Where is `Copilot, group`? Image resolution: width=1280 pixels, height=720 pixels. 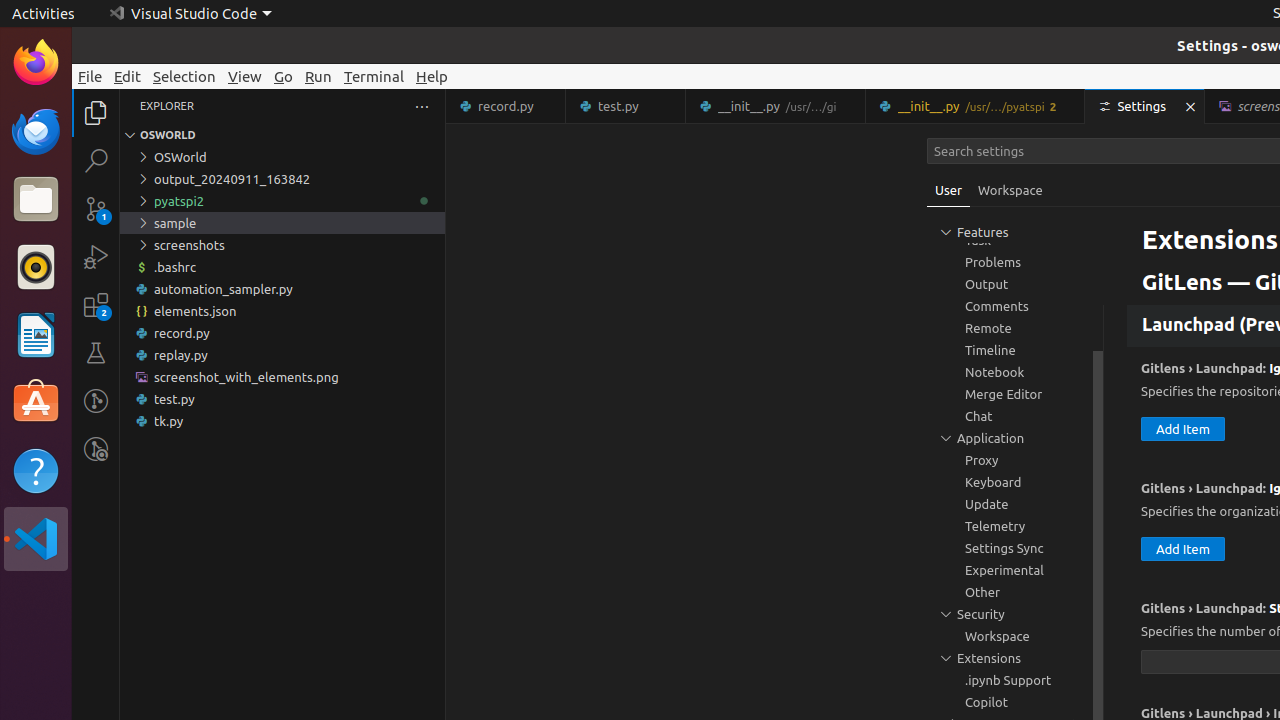
Copilot, group is located at coordinates (1015, 702).